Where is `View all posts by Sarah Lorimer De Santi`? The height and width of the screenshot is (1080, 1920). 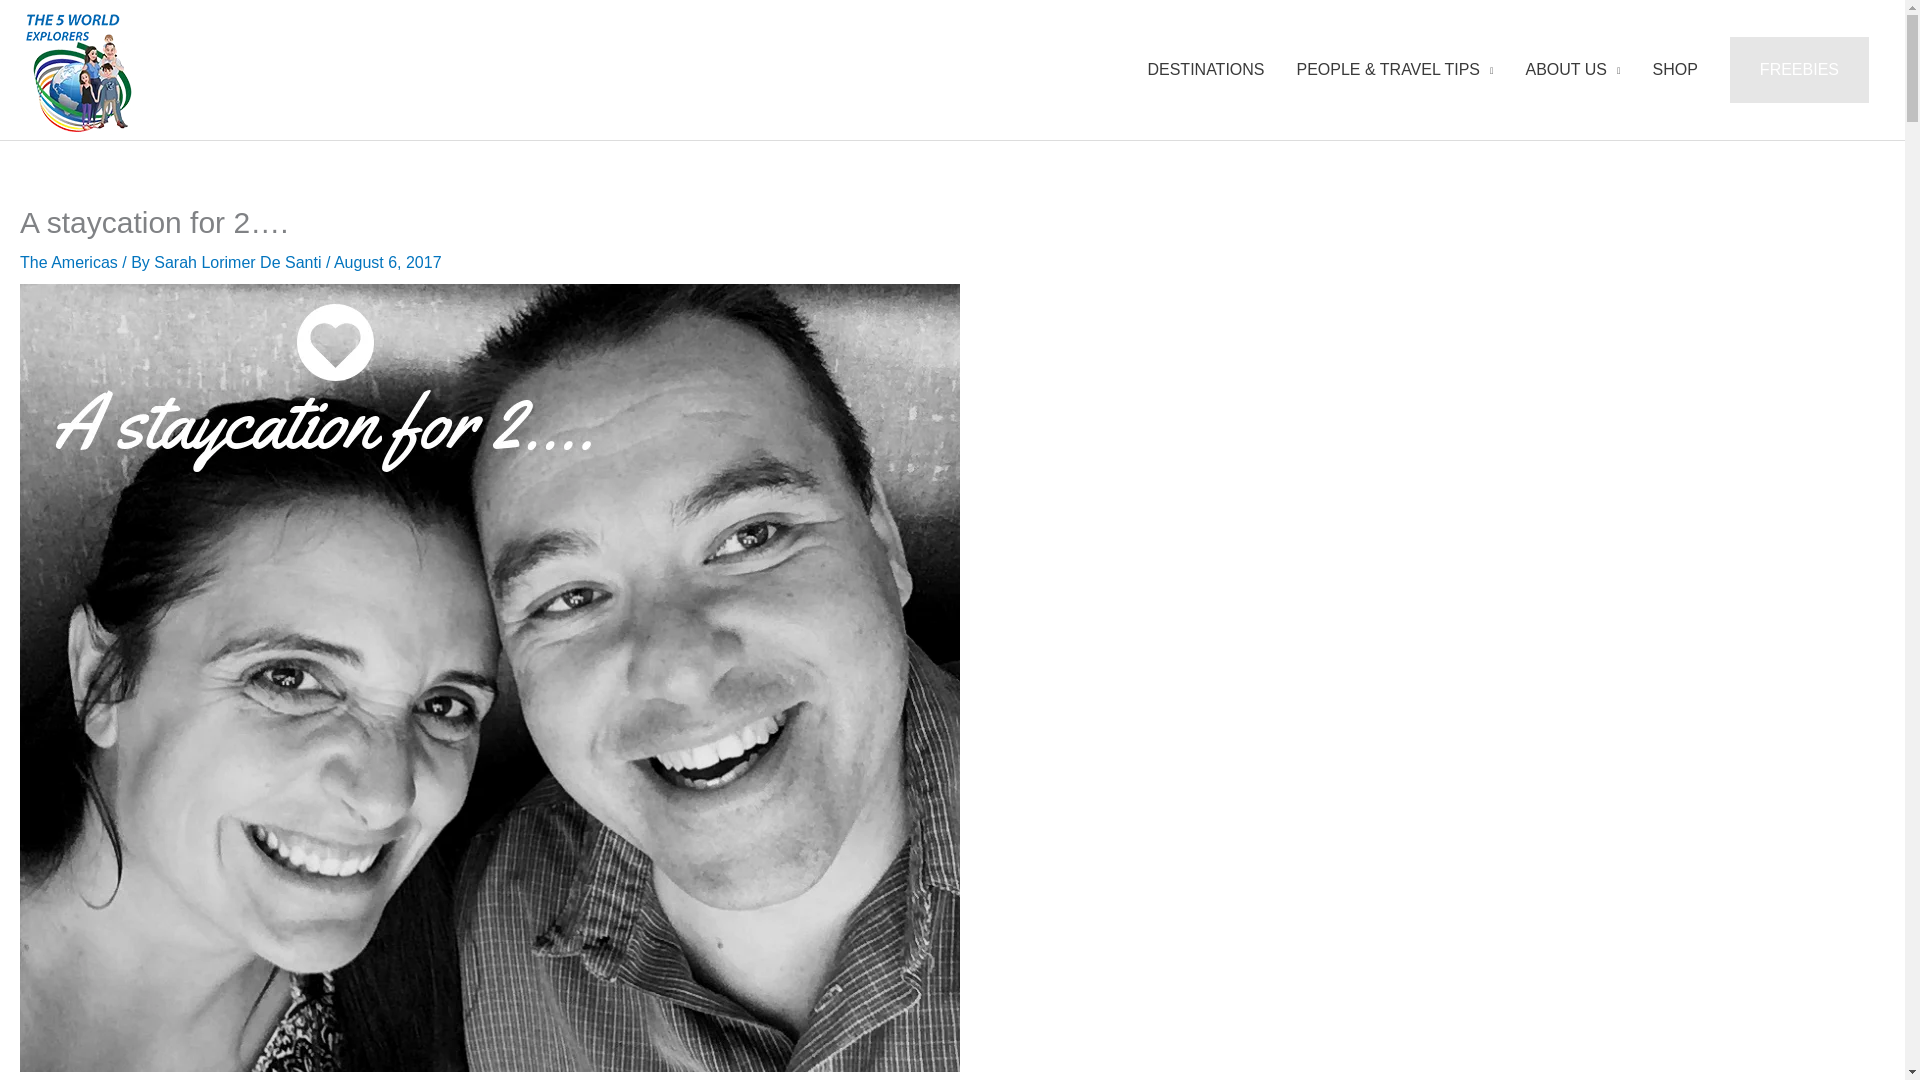 View all posts by Sarah Lorimer De Santi is located at coordinates (240, 262).